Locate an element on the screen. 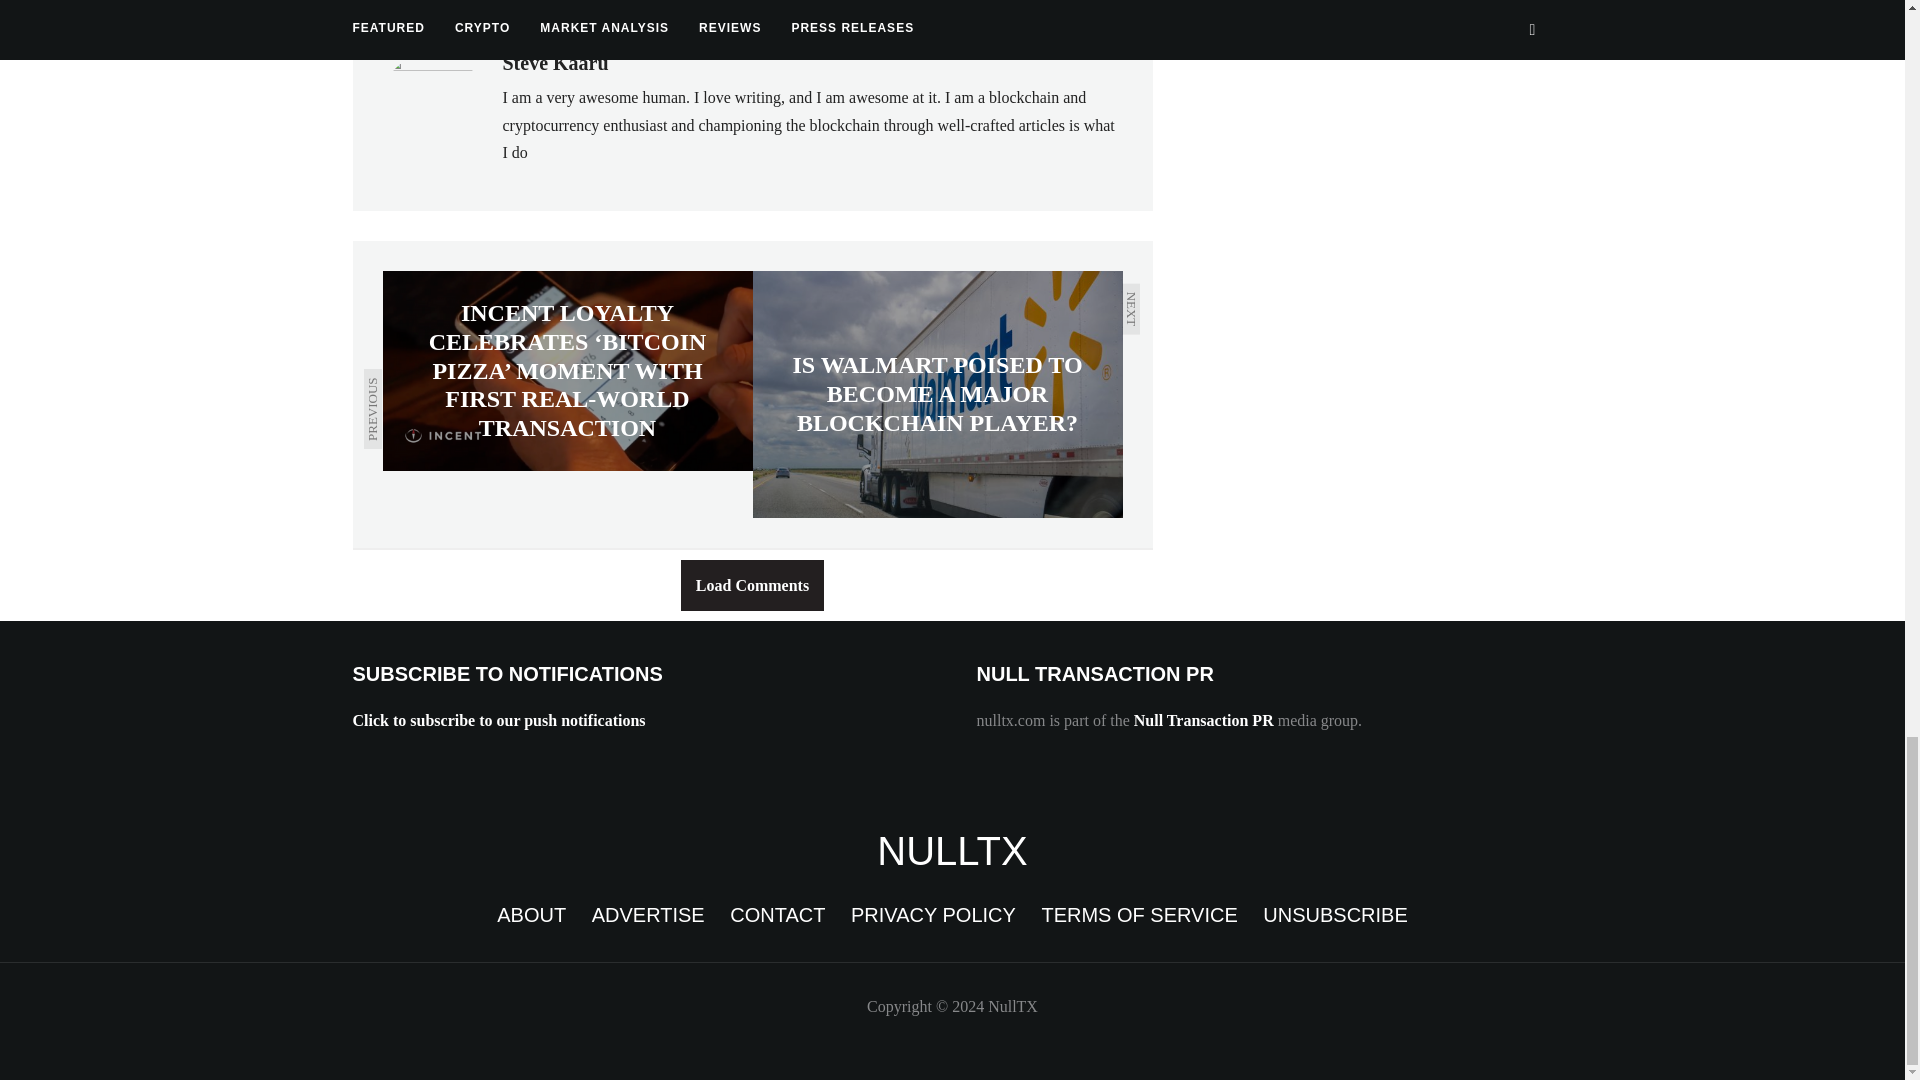 The image size is (1920, 1080). Cryptocurrency News is located at coordinates (952, 850).